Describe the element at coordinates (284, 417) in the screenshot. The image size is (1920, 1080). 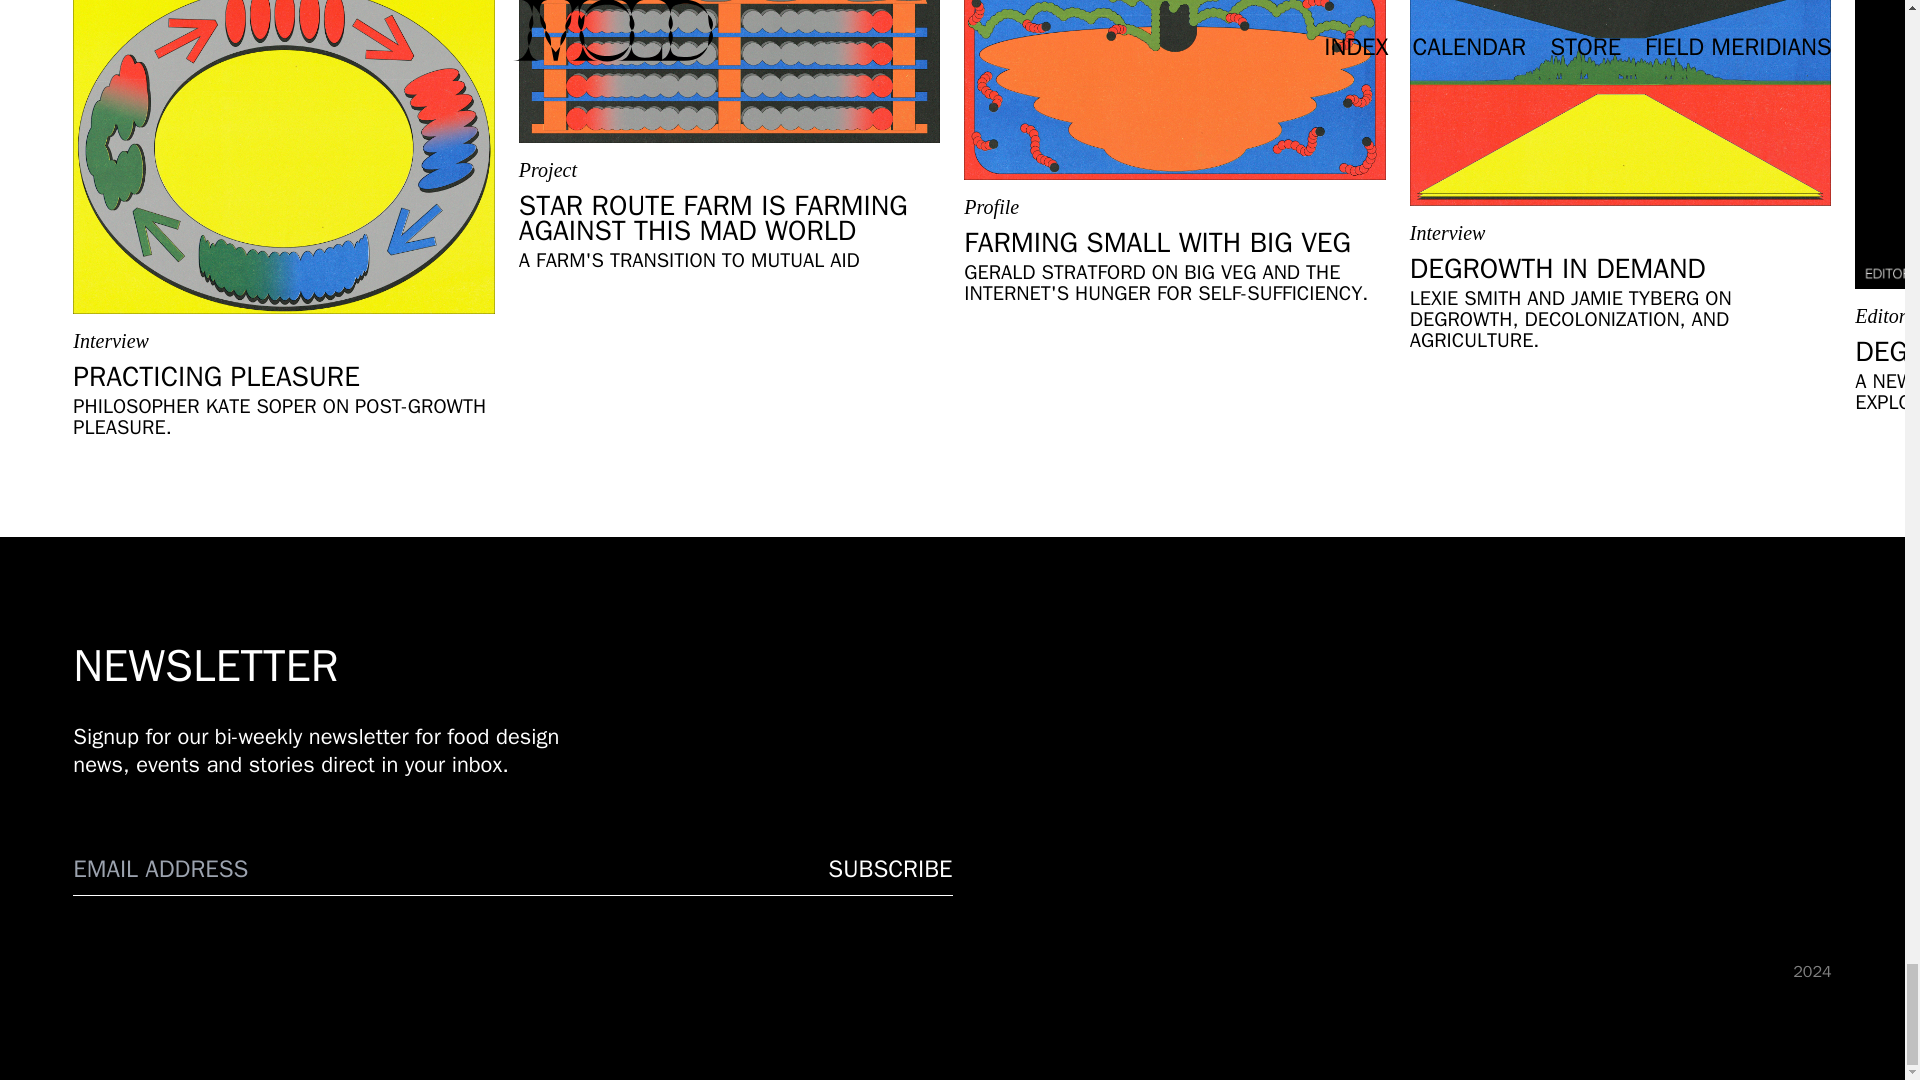
I see `PHILOSOPHER KATE SOPER ON POST-GROWTH PLEASURE.` at that location.